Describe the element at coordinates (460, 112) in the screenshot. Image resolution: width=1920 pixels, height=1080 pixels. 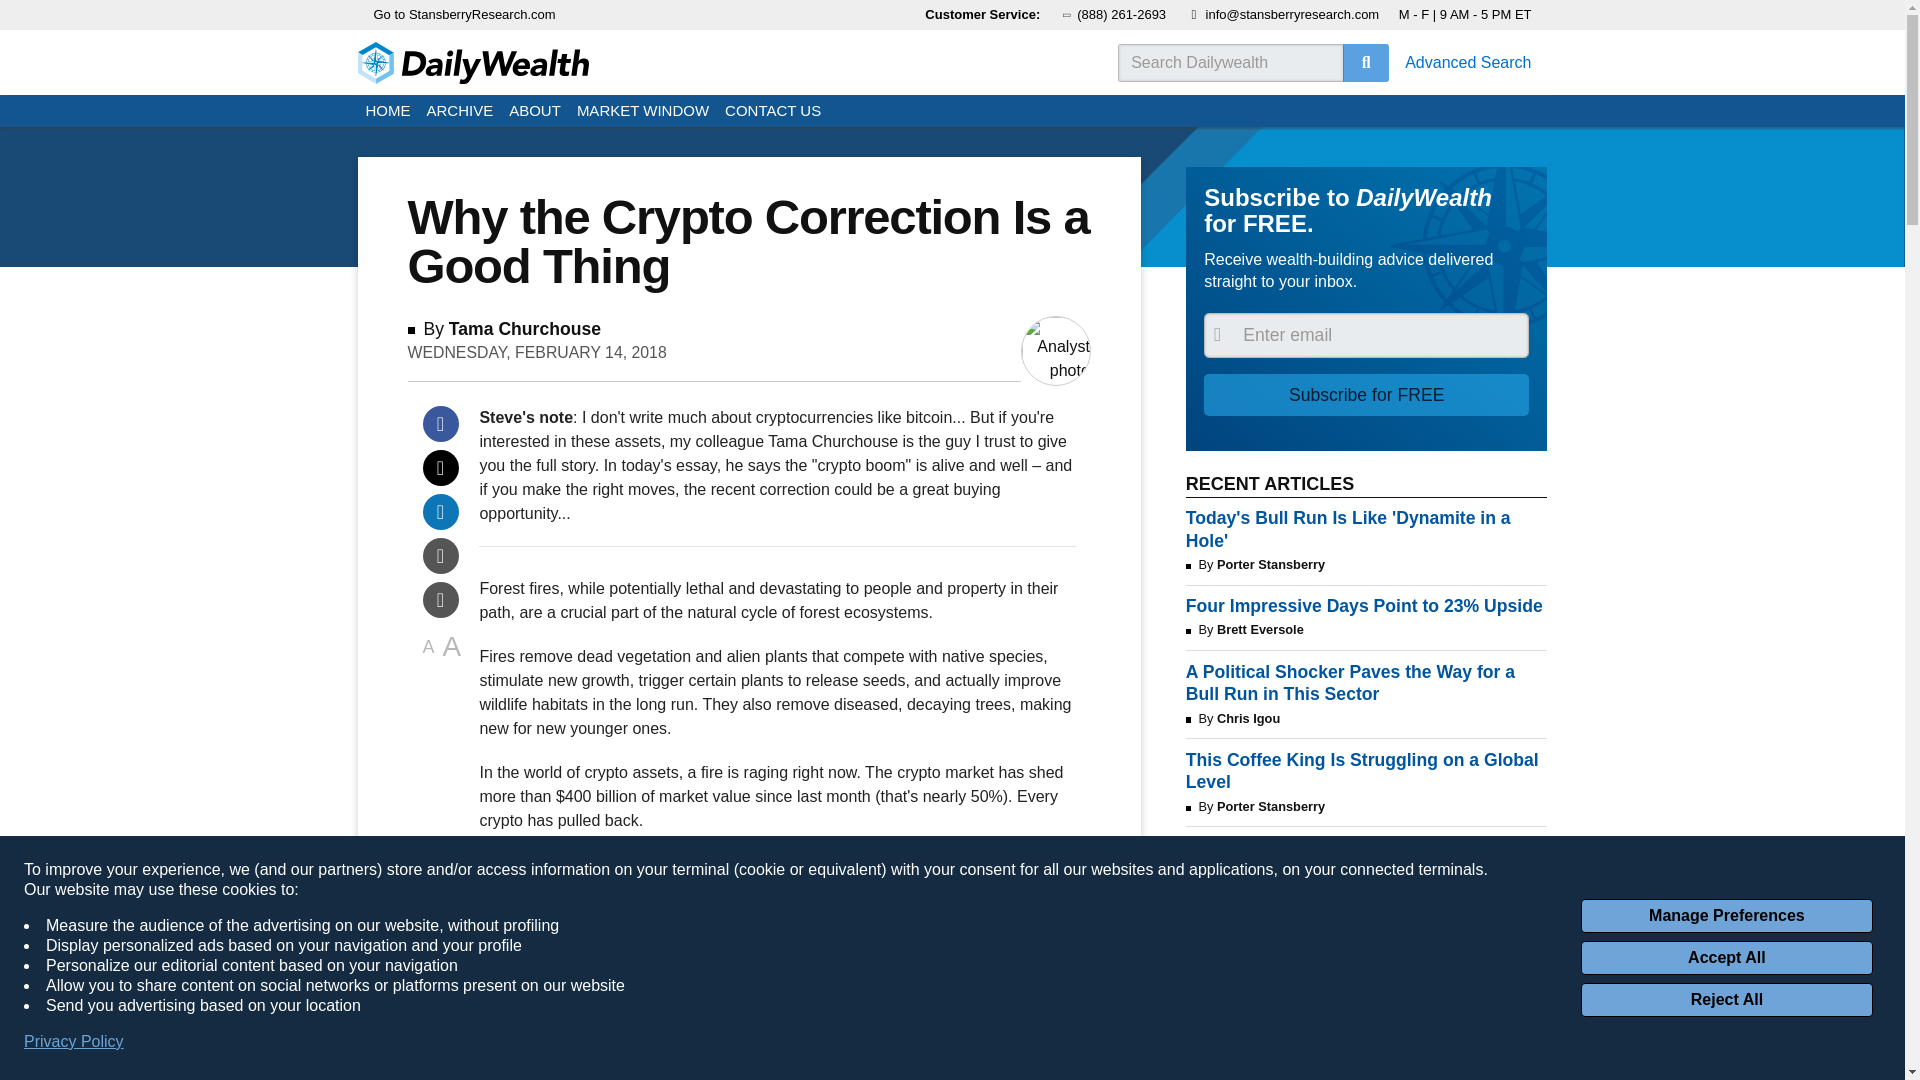
I see `ARCHIVE` at that location.